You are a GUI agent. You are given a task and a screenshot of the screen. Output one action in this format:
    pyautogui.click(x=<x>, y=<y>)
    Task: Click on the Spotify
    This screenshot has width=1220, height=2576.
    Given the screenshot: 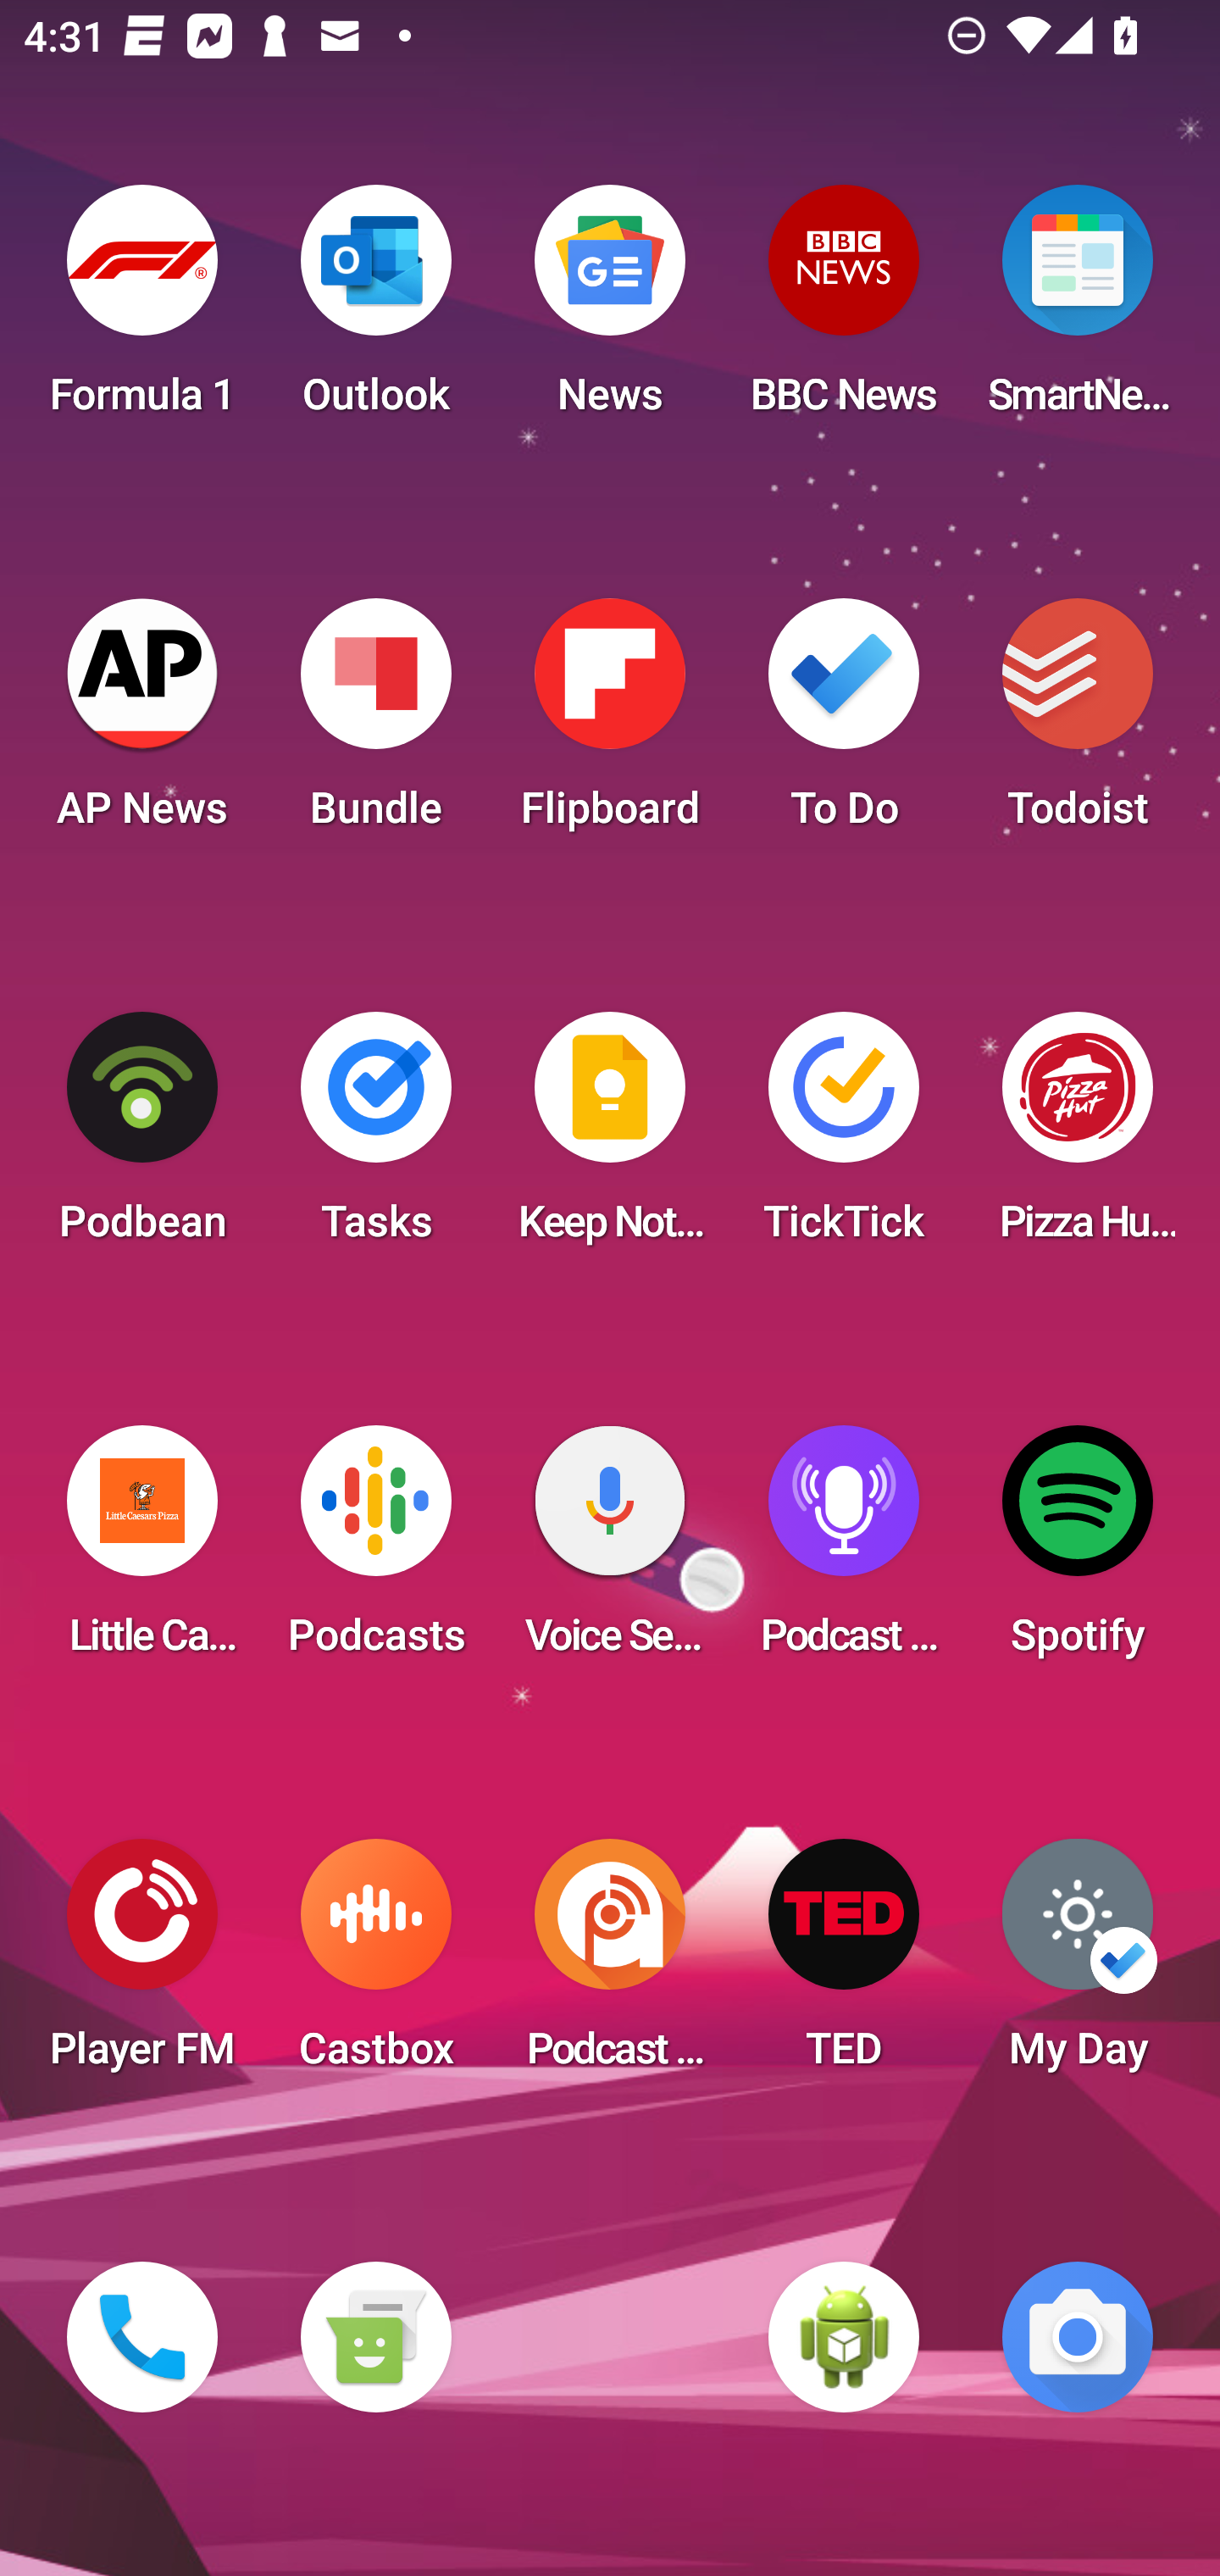 What is the action you would take?
    pyautogui.click(x=1078, y=1551)
    